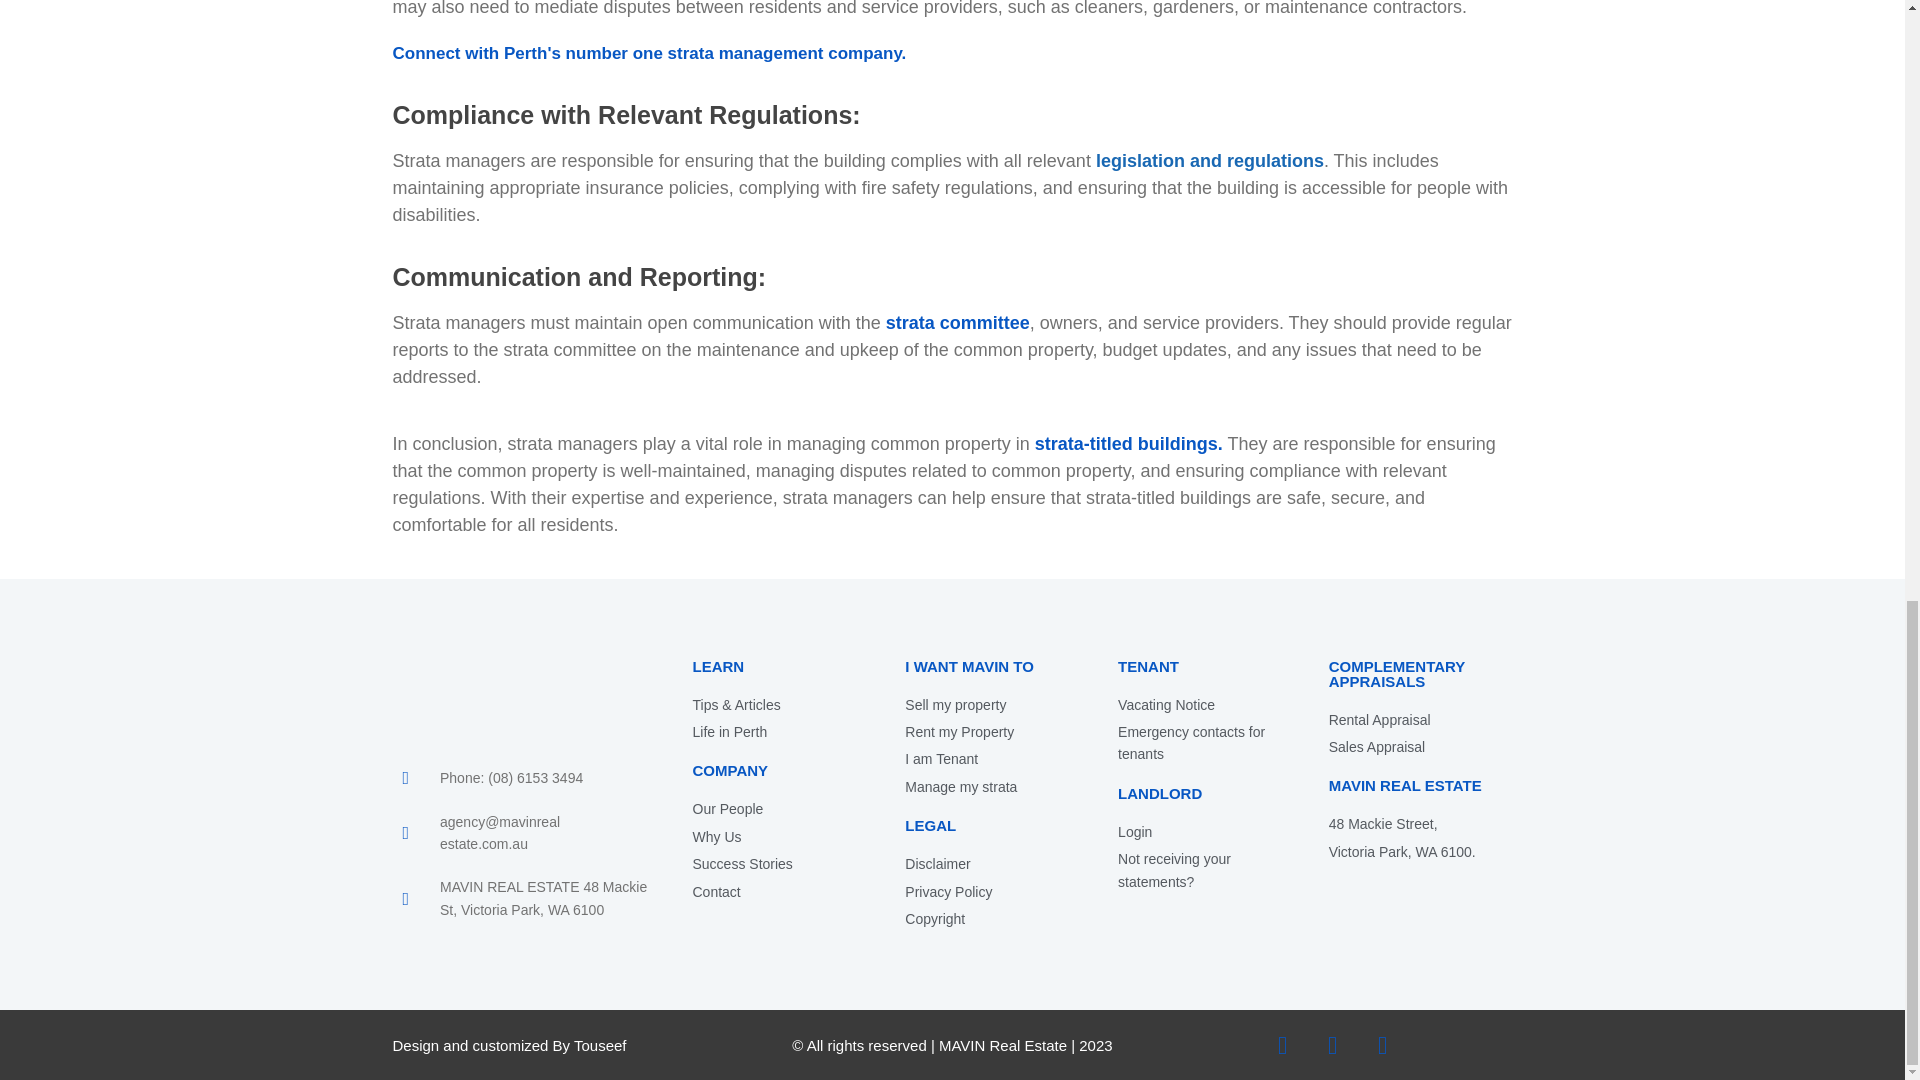 The height and width of the screenshot is (1080, 1920). Describe the element at coordinates (990, 787) in the screenshot. I see `Manage my strata` at that location.